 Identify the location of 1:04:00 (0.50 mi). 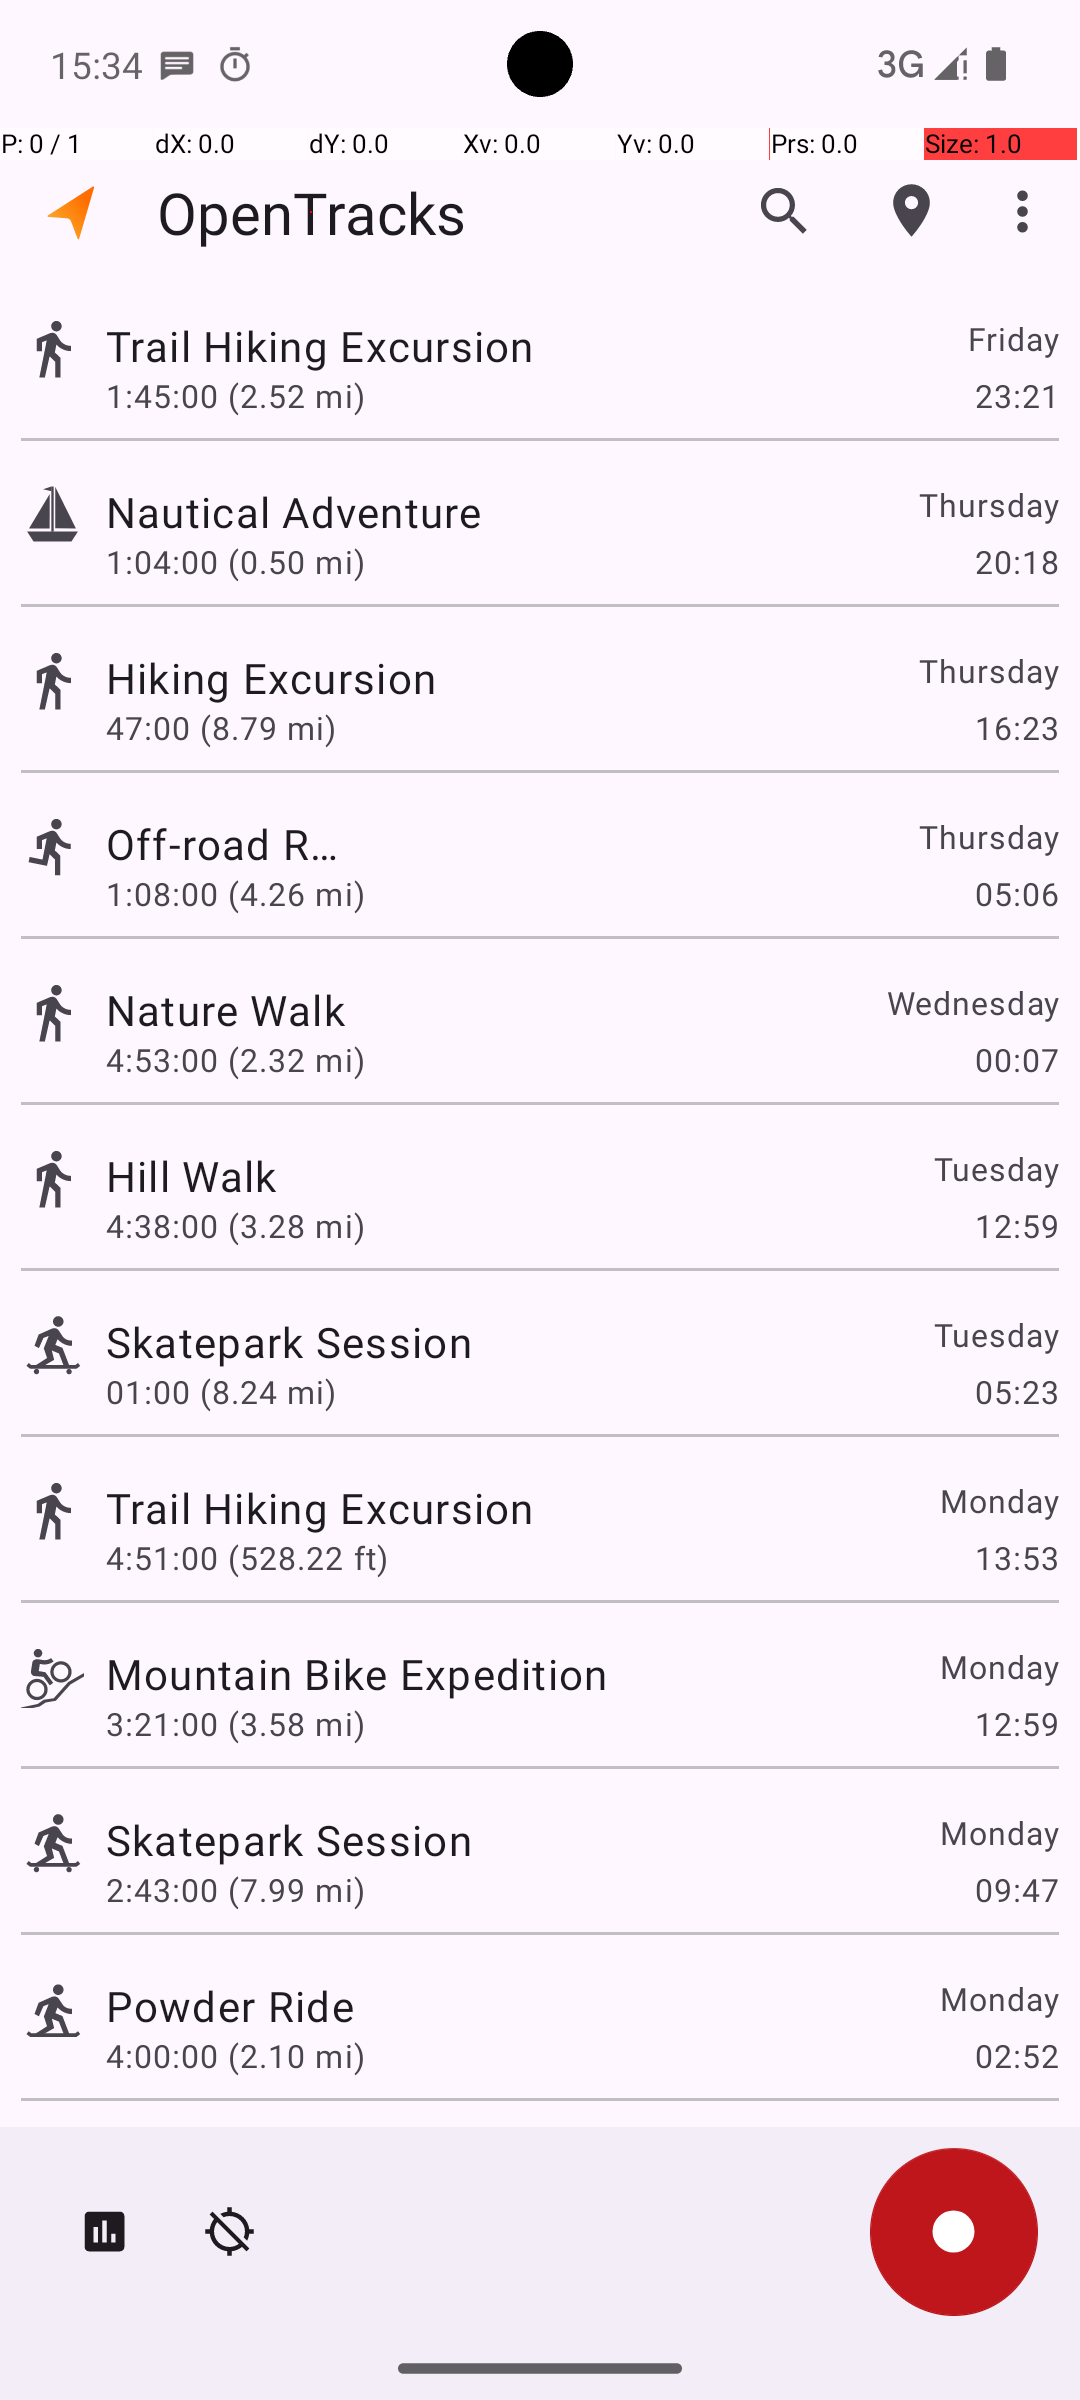
(236, 562).